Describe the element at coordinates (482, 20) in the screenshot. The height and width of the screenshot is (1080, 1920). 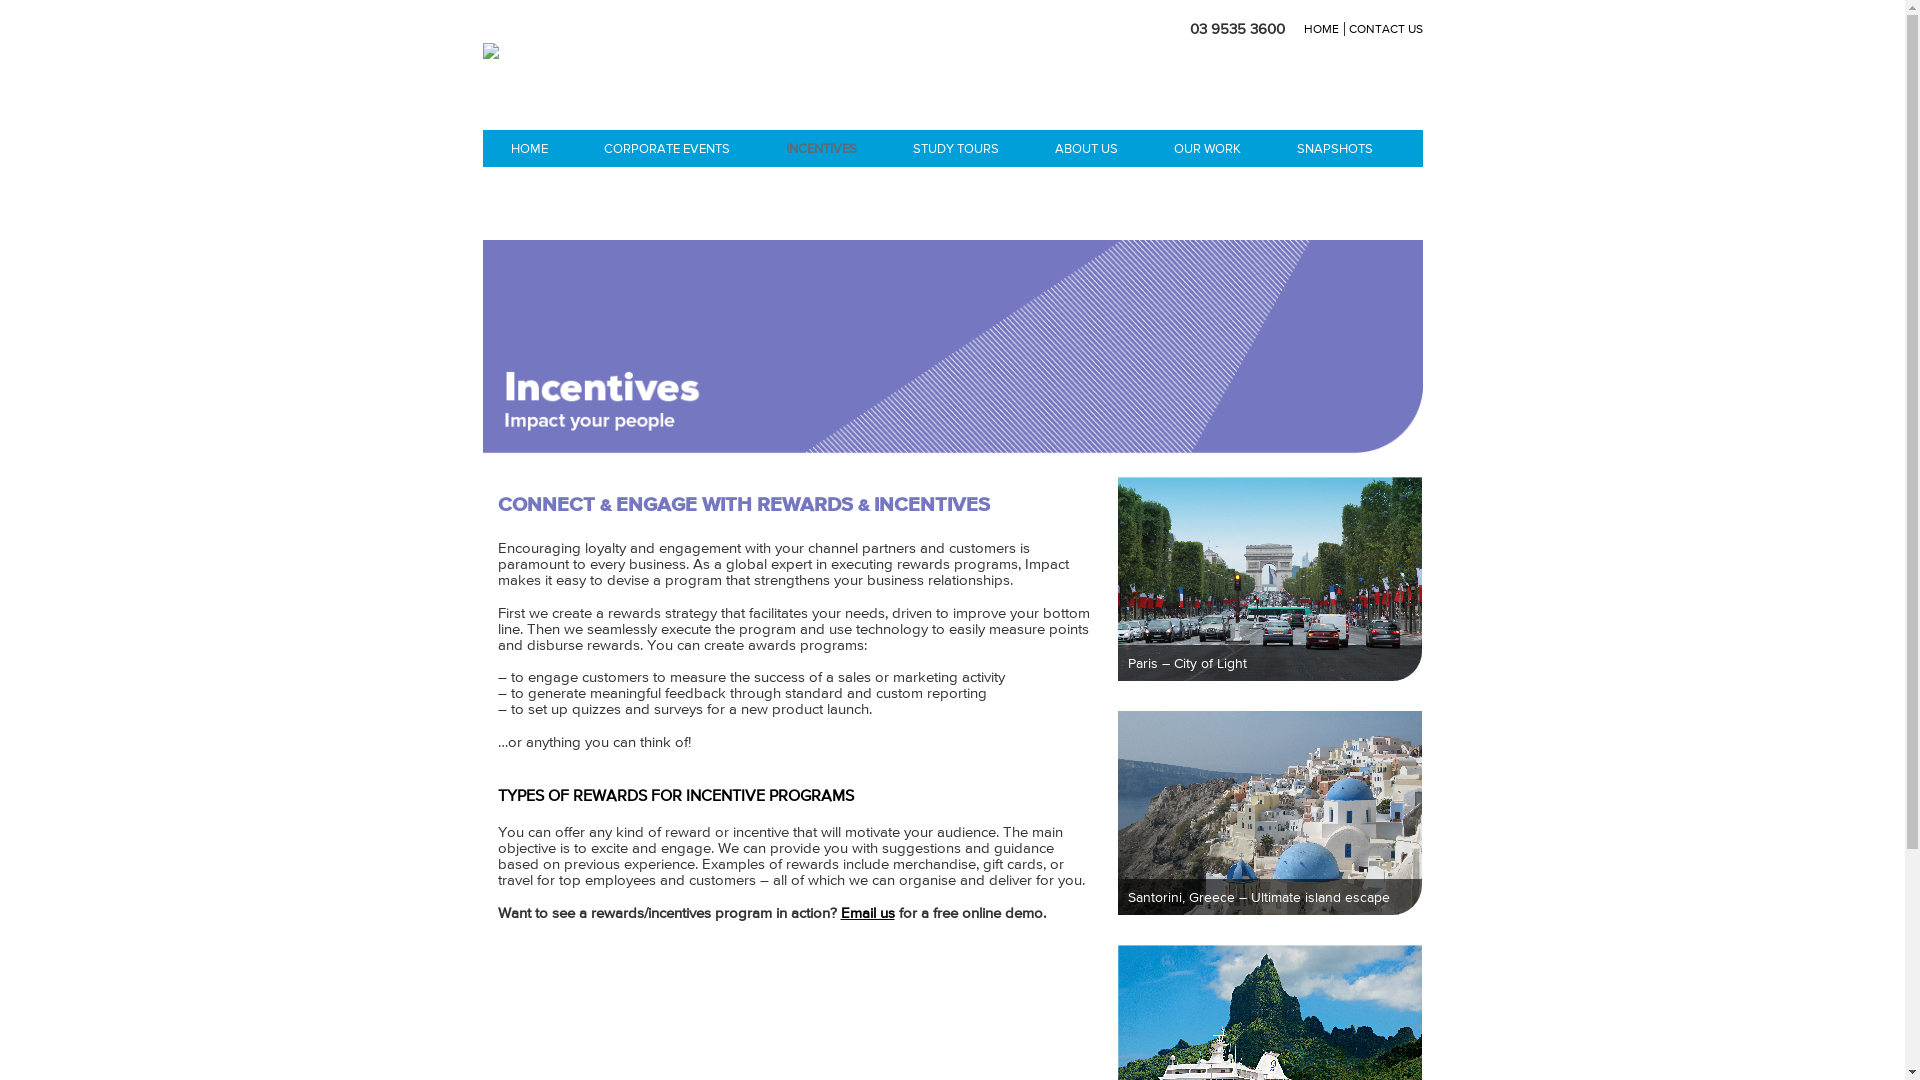
I see `Skip to content` at that location.